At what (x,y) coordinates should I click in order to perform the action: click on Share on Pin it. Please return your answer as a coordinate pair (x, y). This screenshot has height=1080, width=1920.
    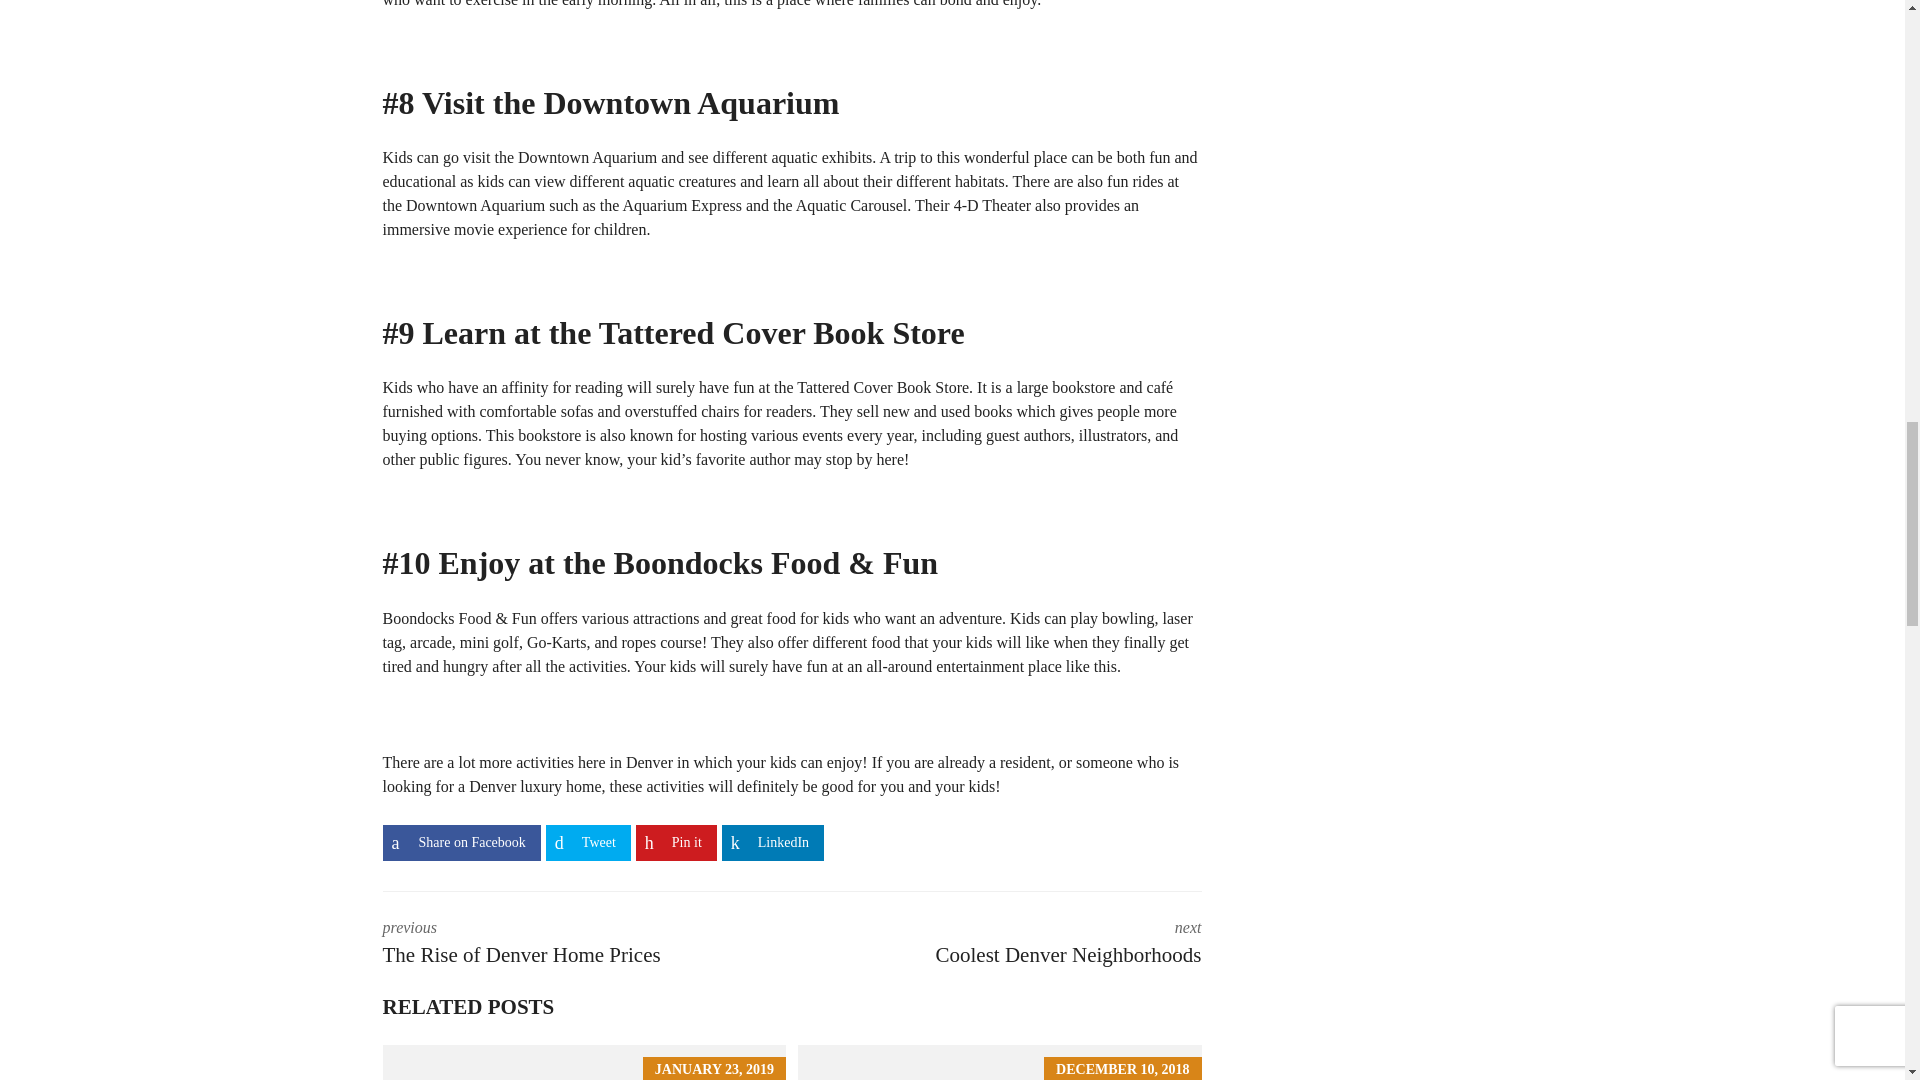
    Looking at the image, I should click on (676, 842).